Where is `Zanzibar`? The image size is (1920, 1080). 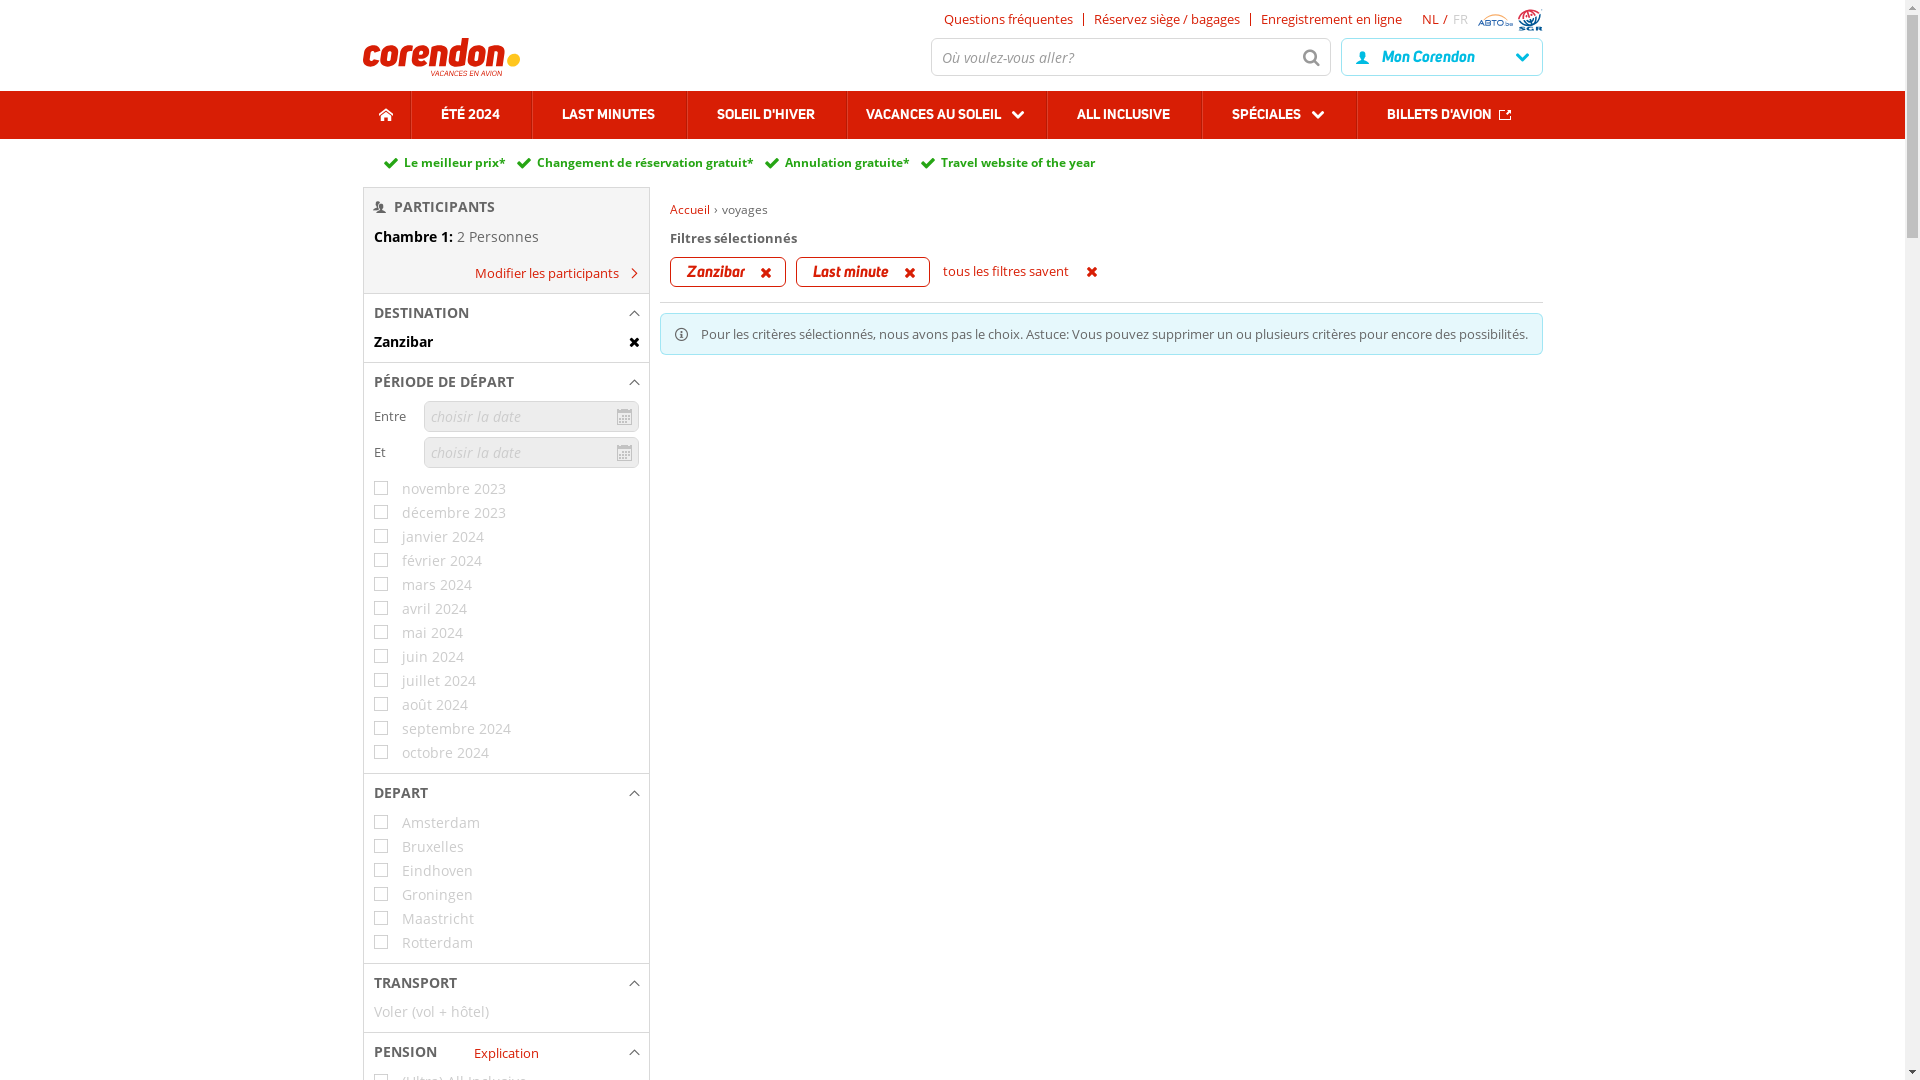
Zanzibar is located at coordinates (728, 272).